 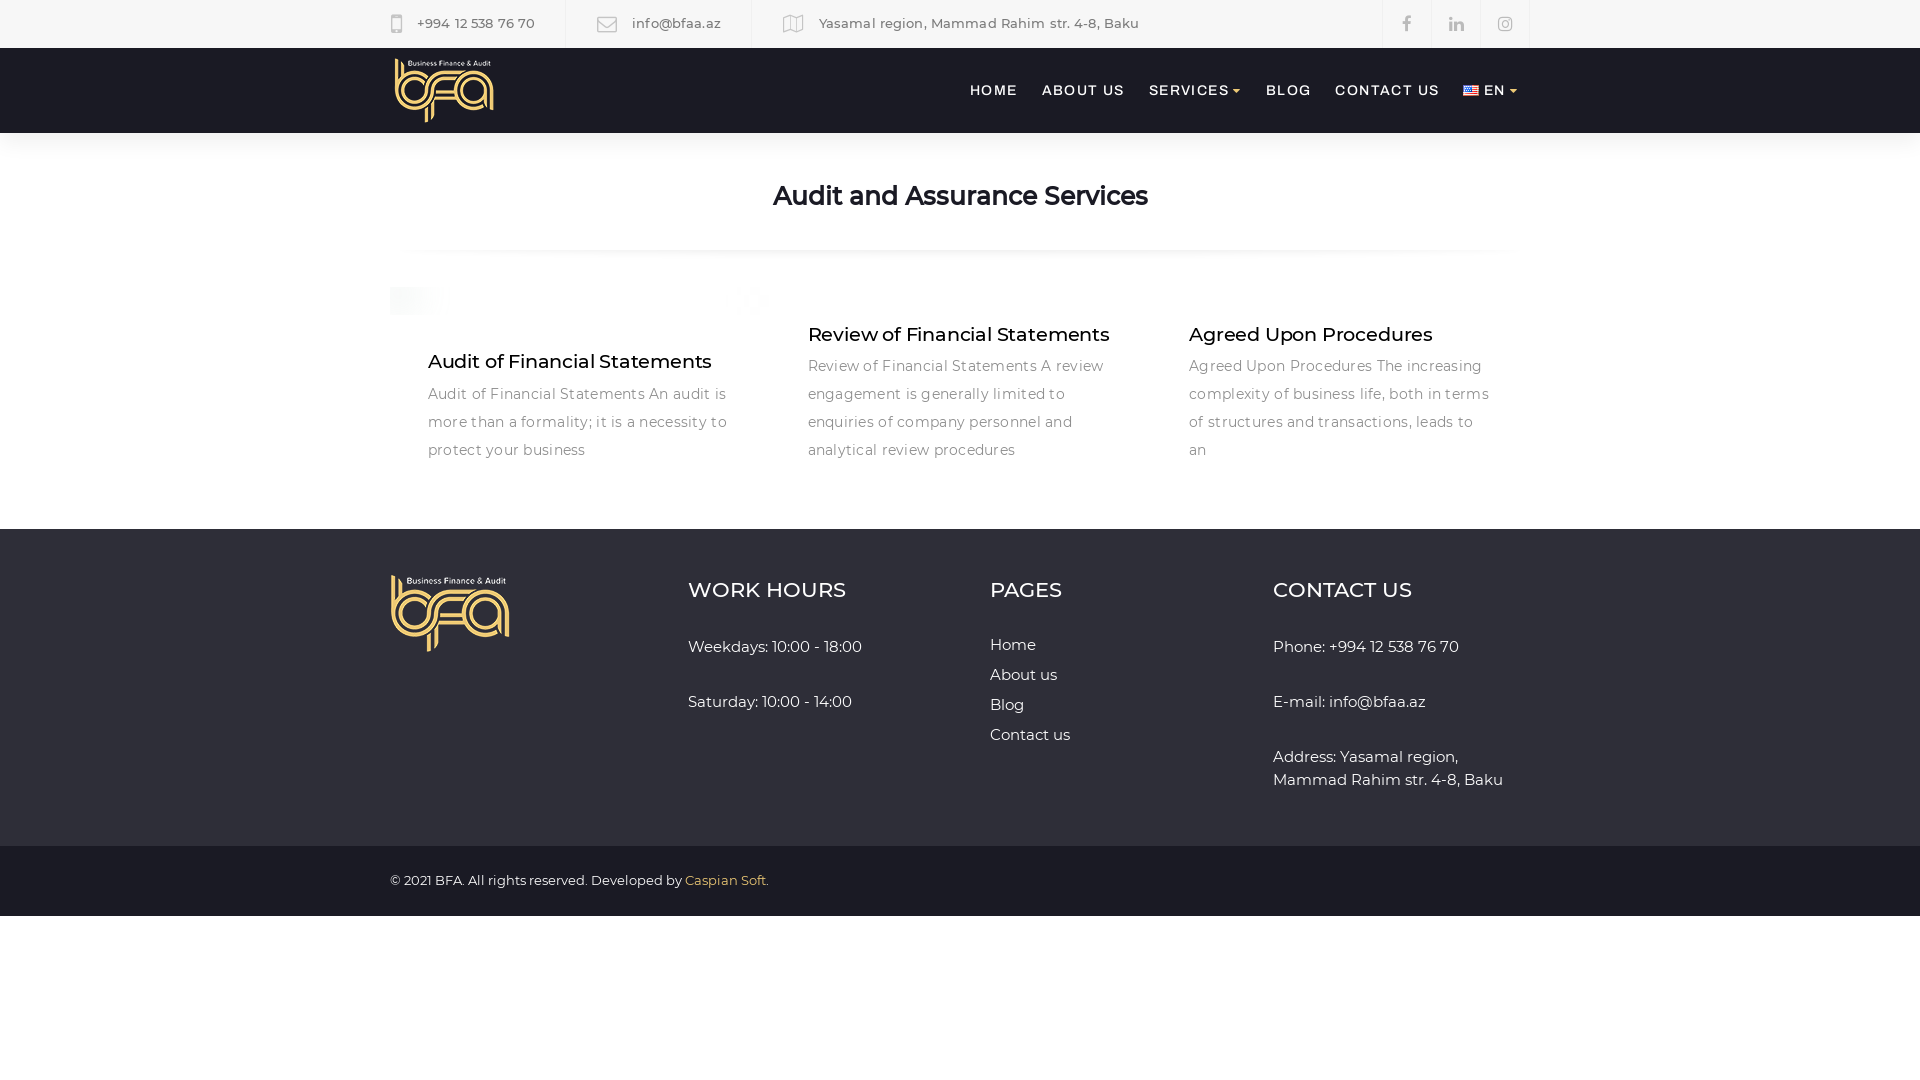 What do you see at coordinates (1007, 704) in the screenshot?
I see `Blog` at bounding box center [1007, 704].